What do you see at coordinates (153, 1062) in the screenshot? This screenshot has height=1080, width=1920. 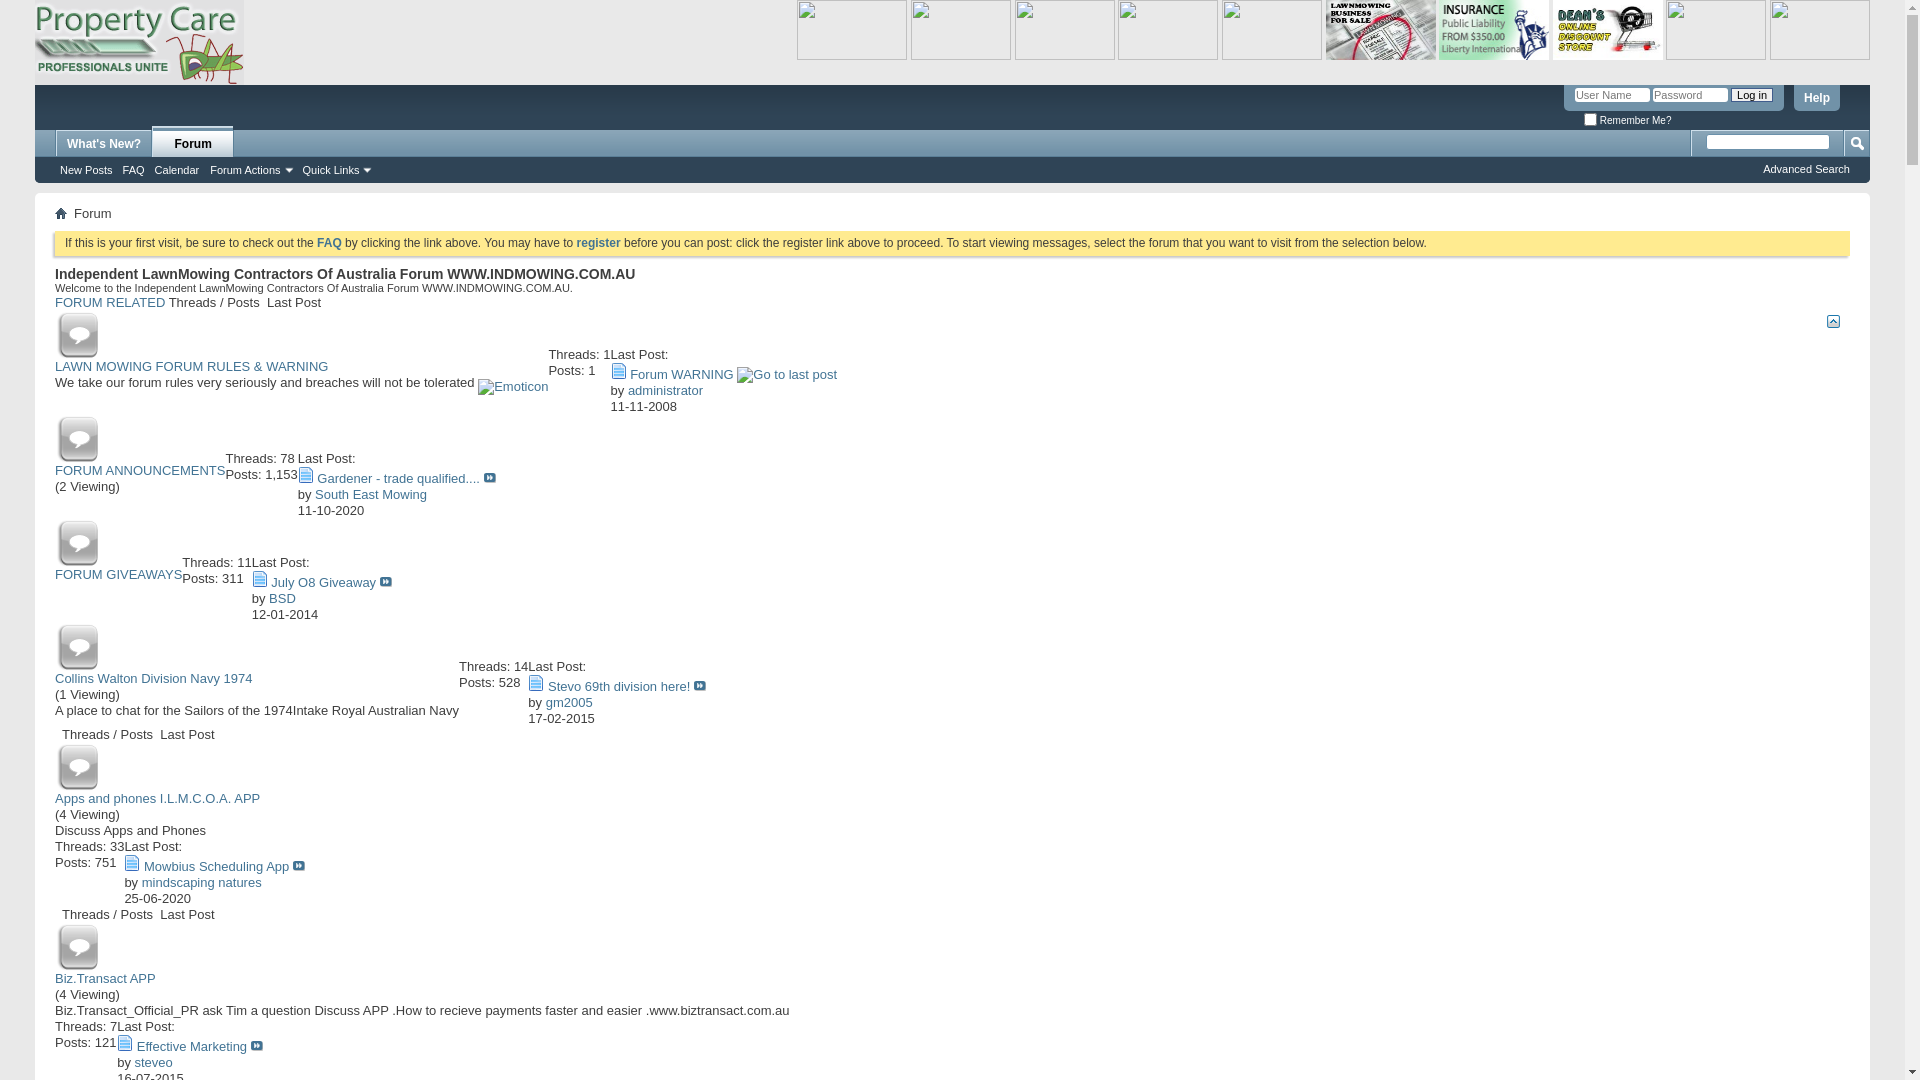 I see `steveo` at bounding box center [153, 1062].